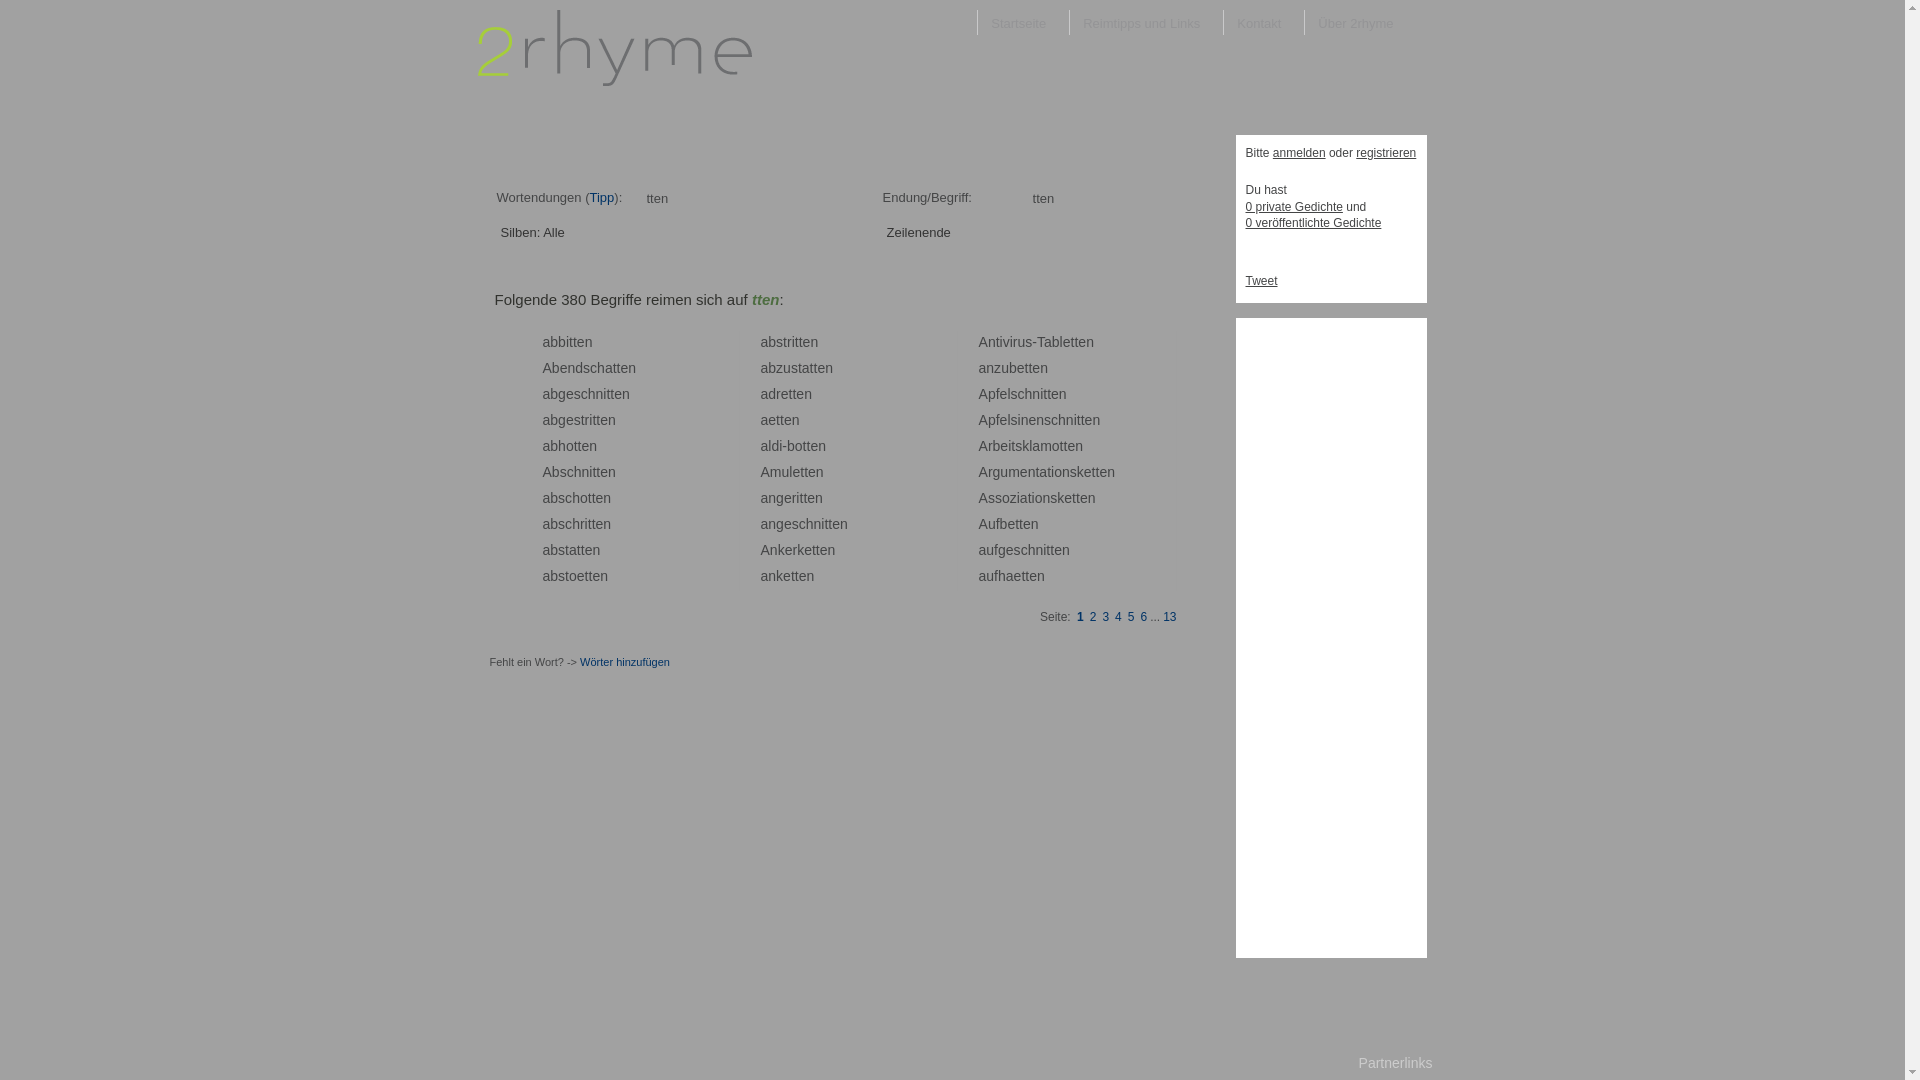 Image resolution: width=1920 pixels, height=1080 pixels. Describe the element at coordinates (1049, 472) in the screenshot. I see `t` at that location.